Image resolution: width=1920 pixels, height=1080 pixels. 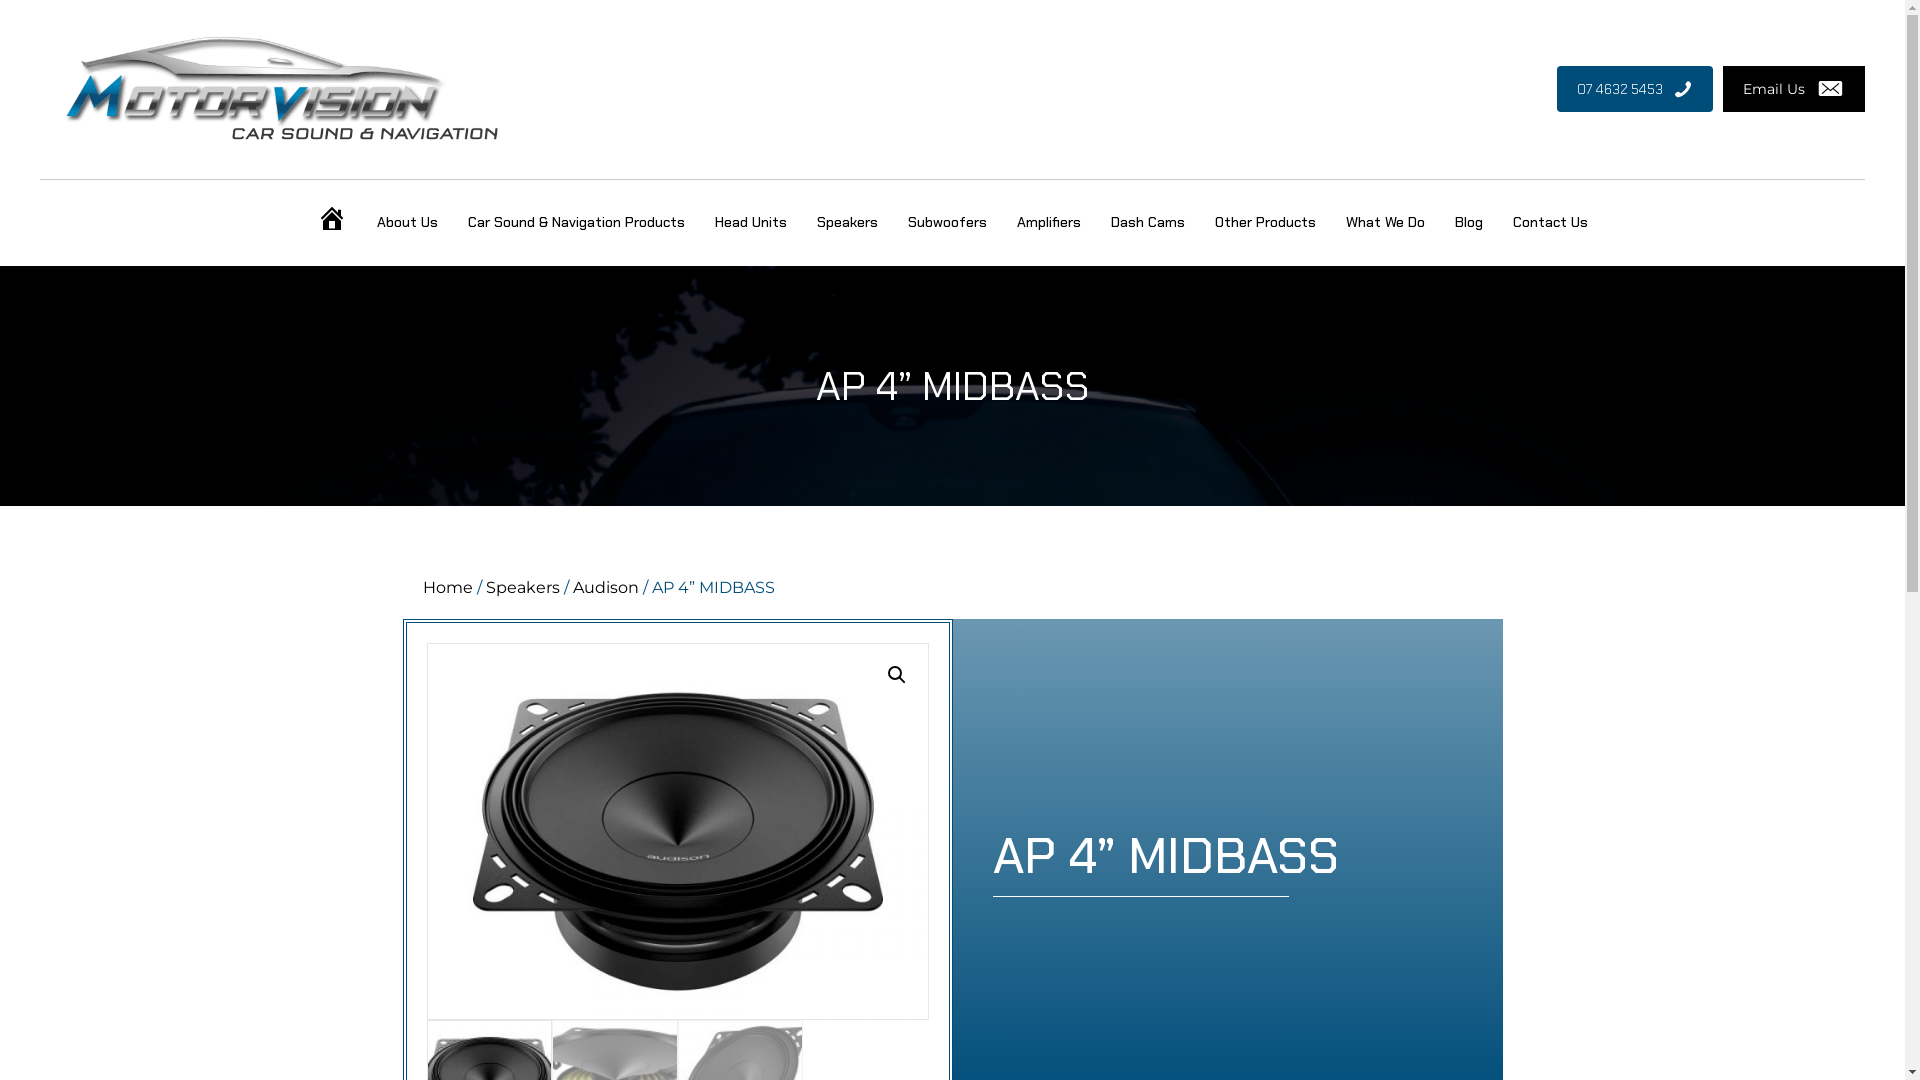 What do you see at coordinates (1266, 222) in the screenshot?
I see `Other Products` at bounding box center [1266, 222].